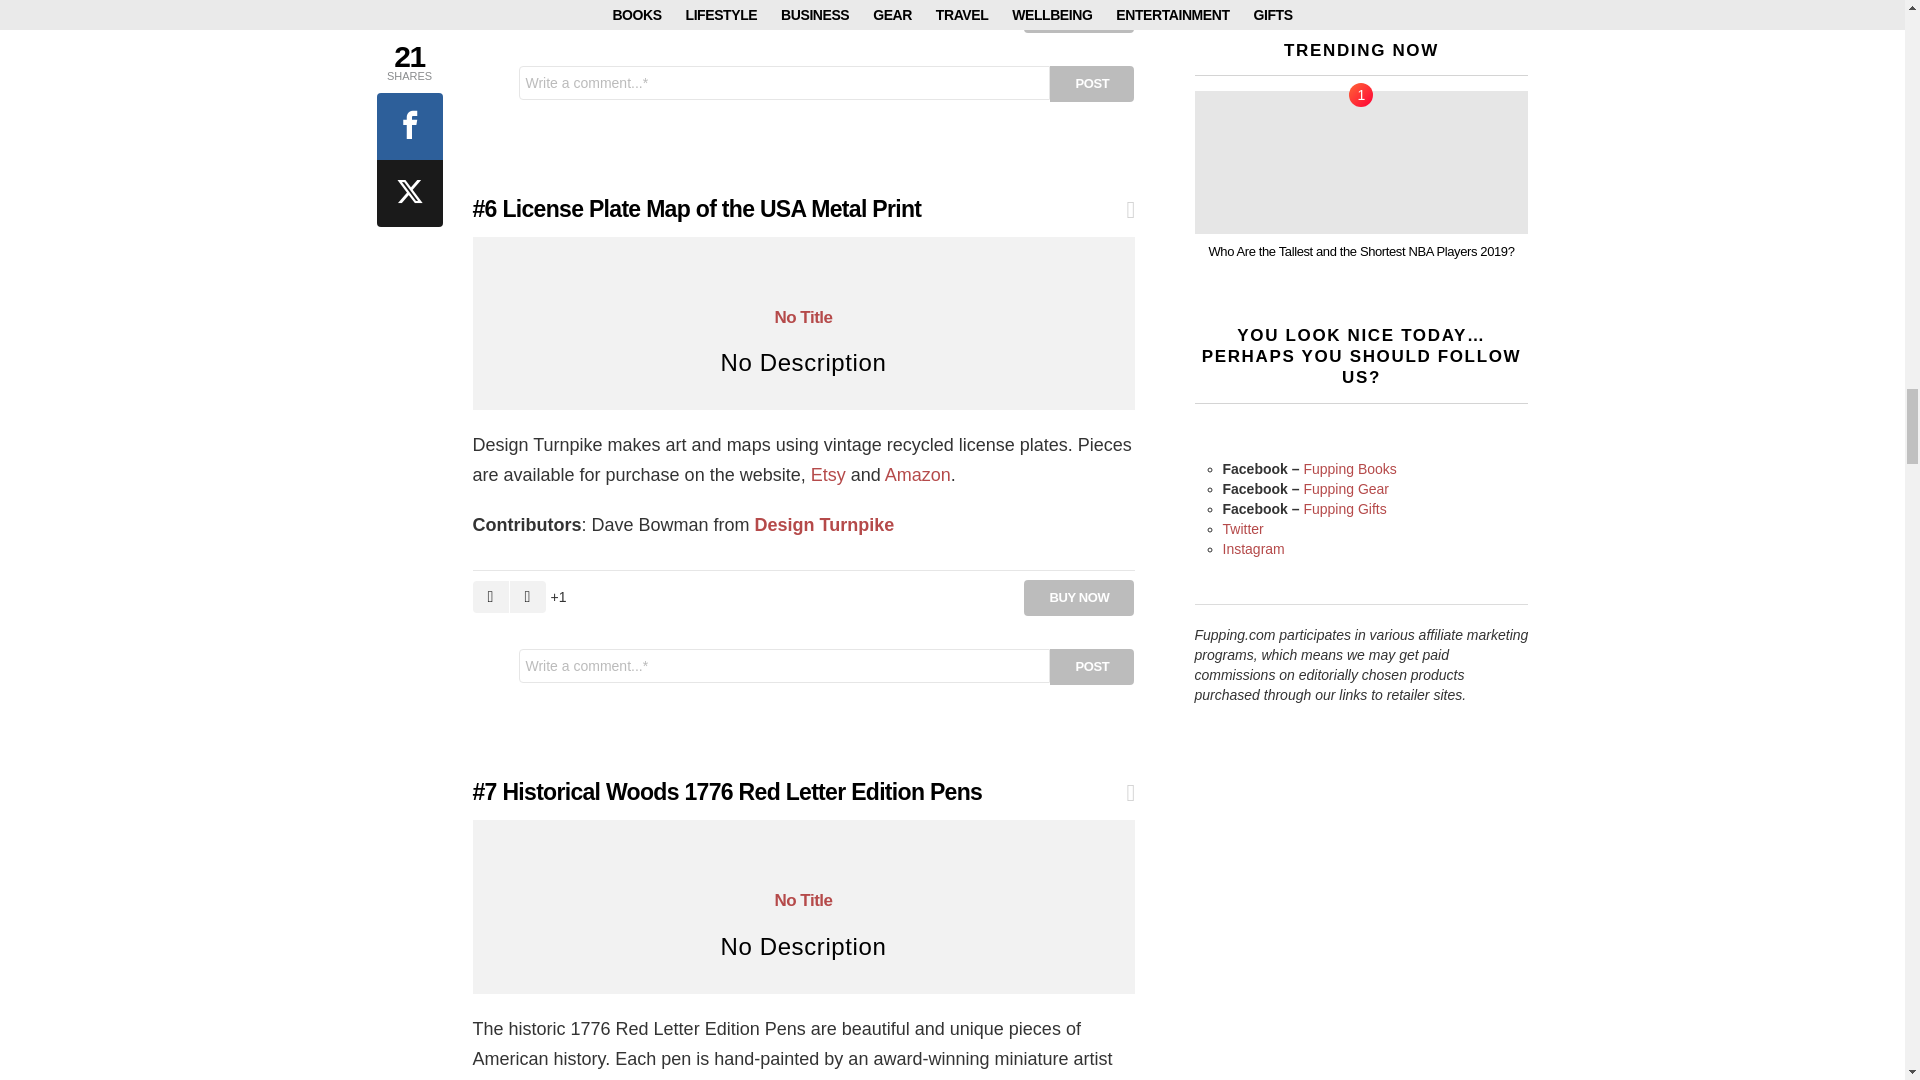  What do you see at coordinates (1092, 666) in the screenshot?
I see `Post` at bounding box center [1092, 666].